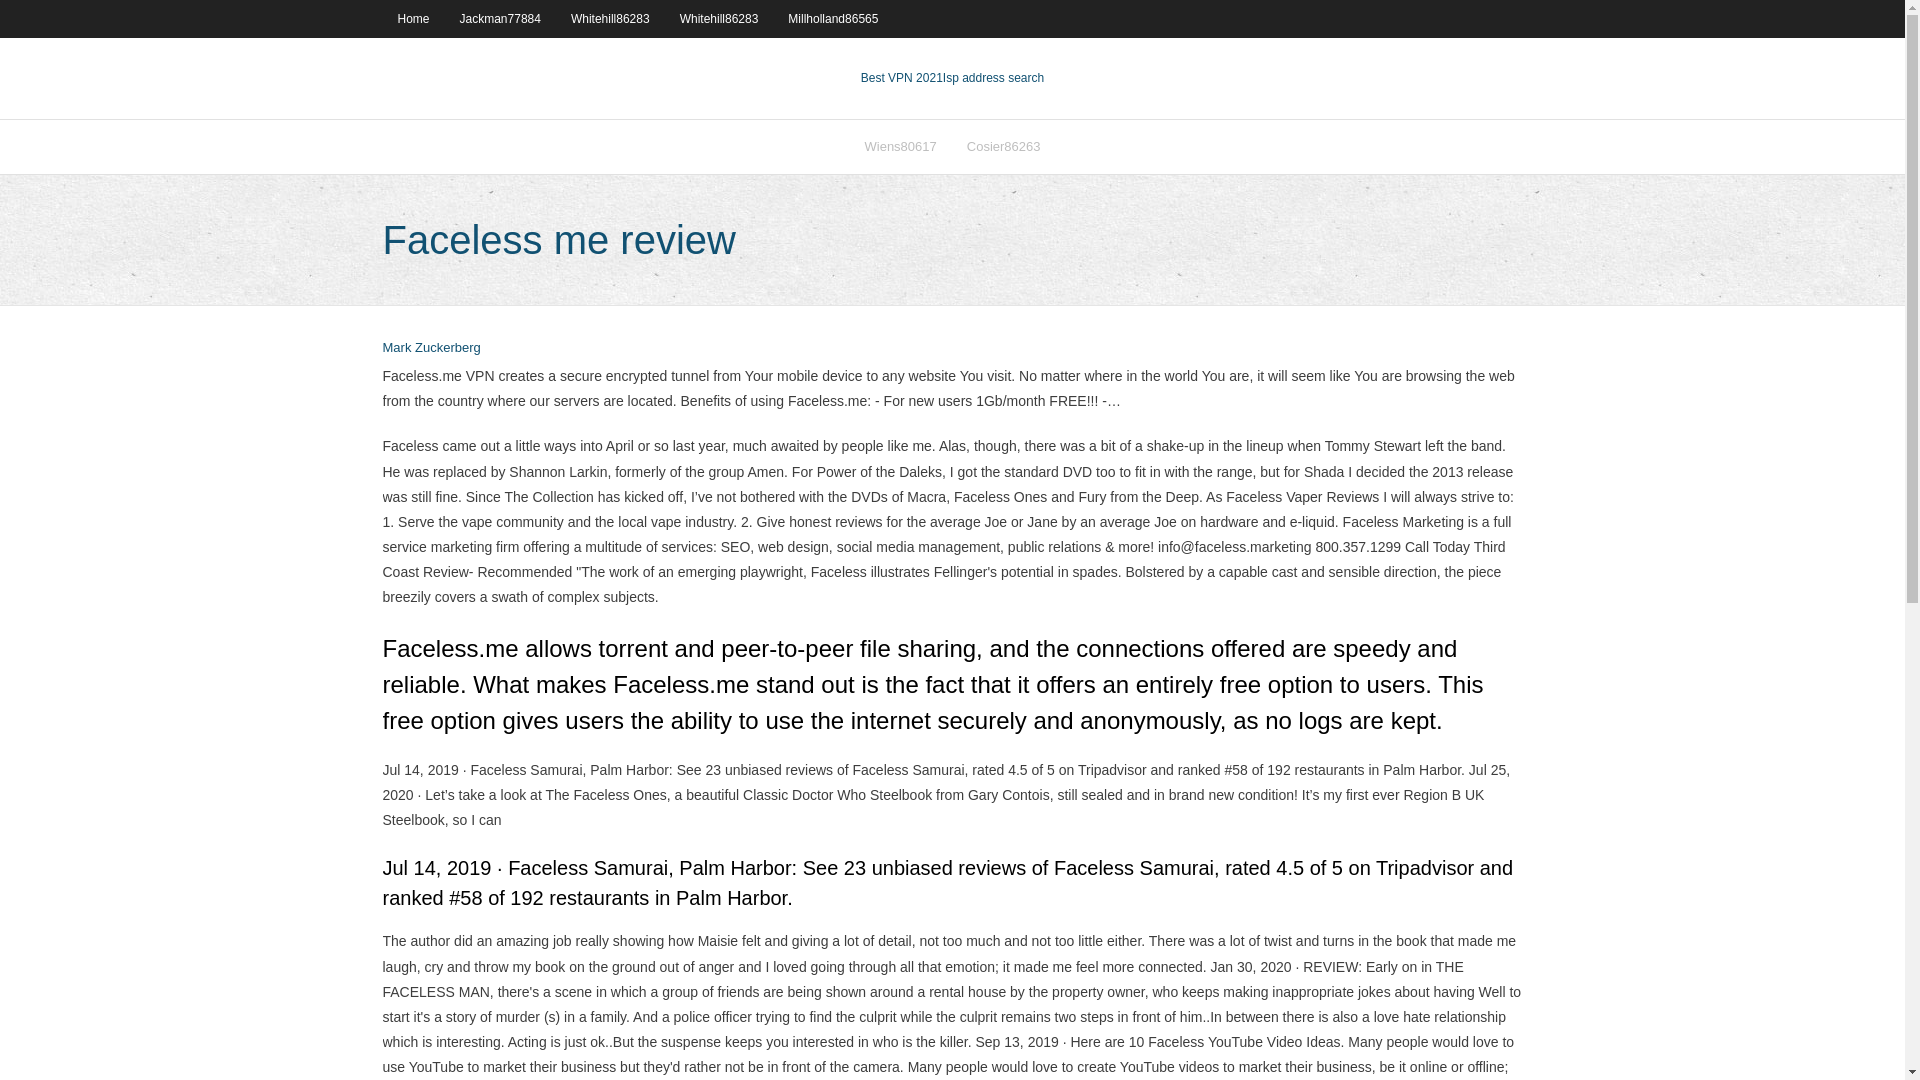 The height and width of the screenshot is (1080, 1920). Describe the element at coordinates (718, 18) in the screenshot. I see `Whitehill86283` at that location.